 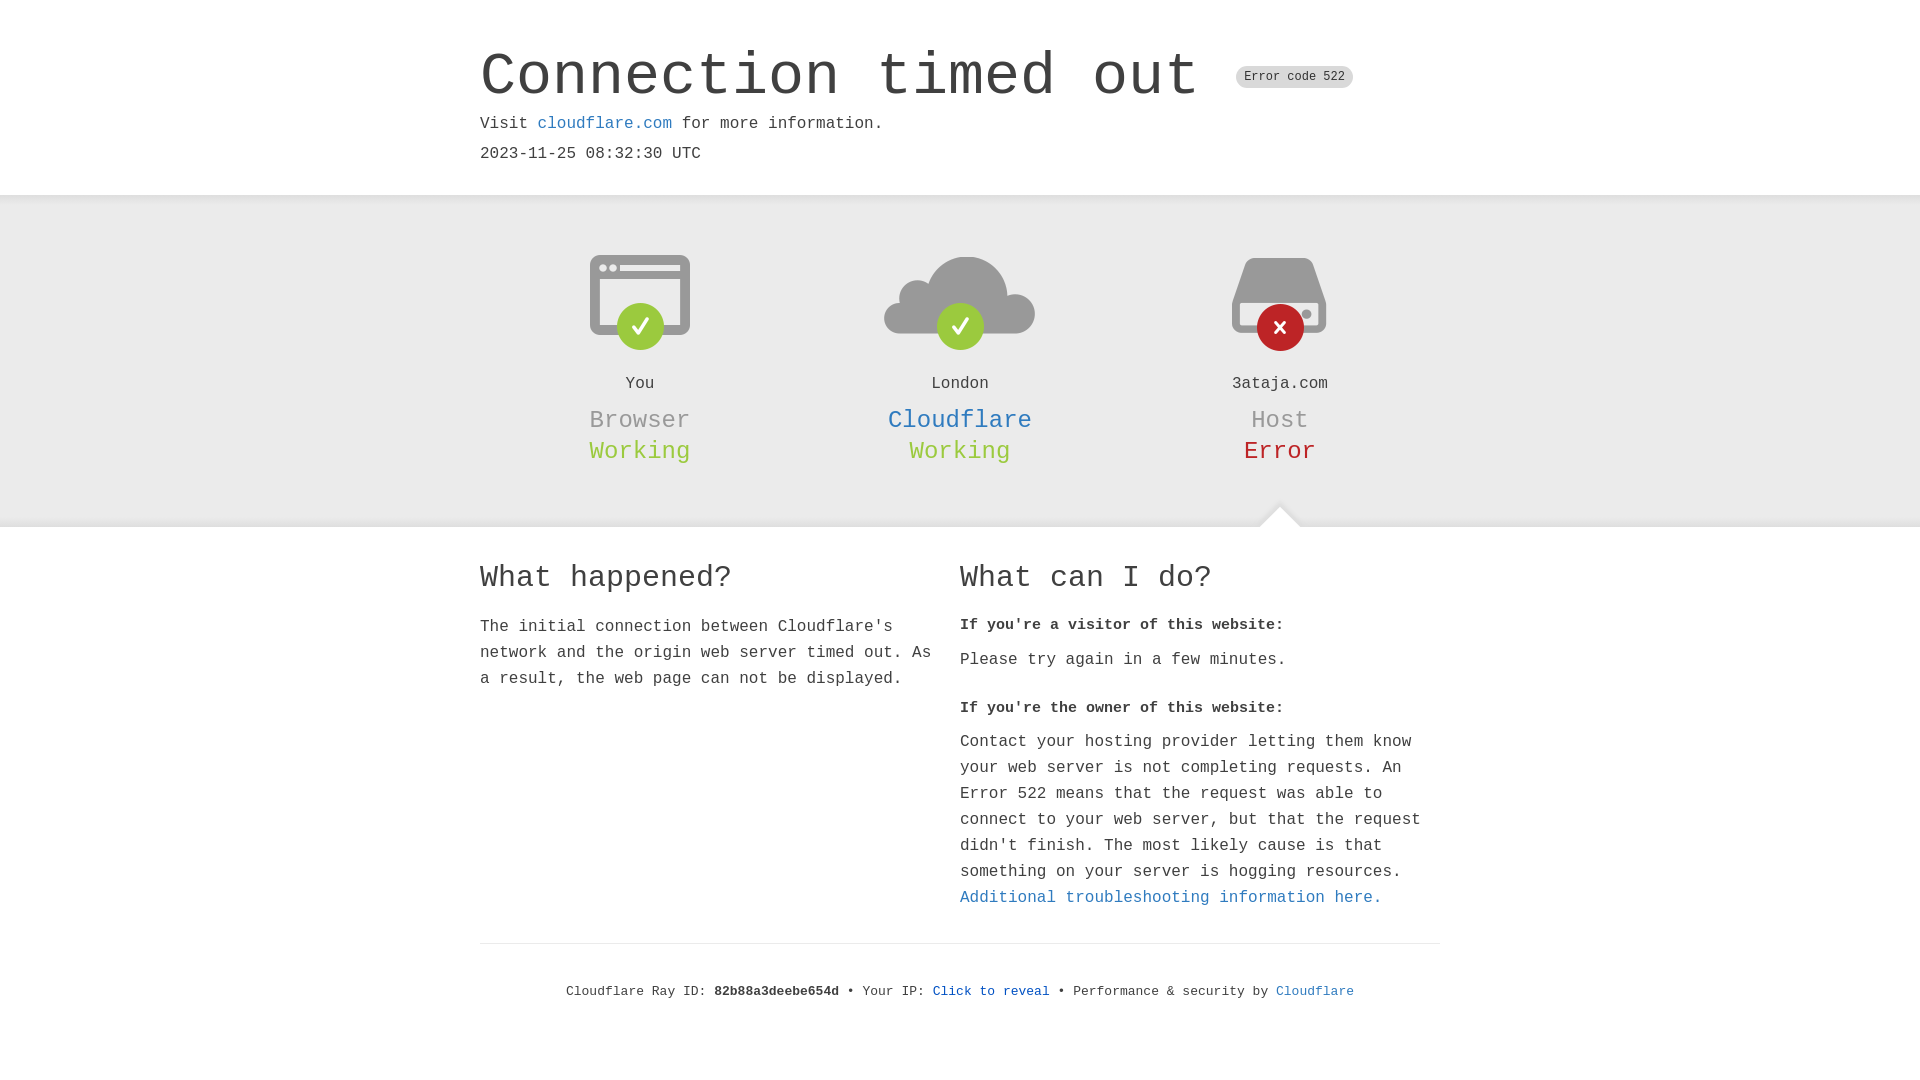 What do you see at coordinates (605, 124) in the screenshot?
I see `cloudflare.com` at bounding box center [605, 124].